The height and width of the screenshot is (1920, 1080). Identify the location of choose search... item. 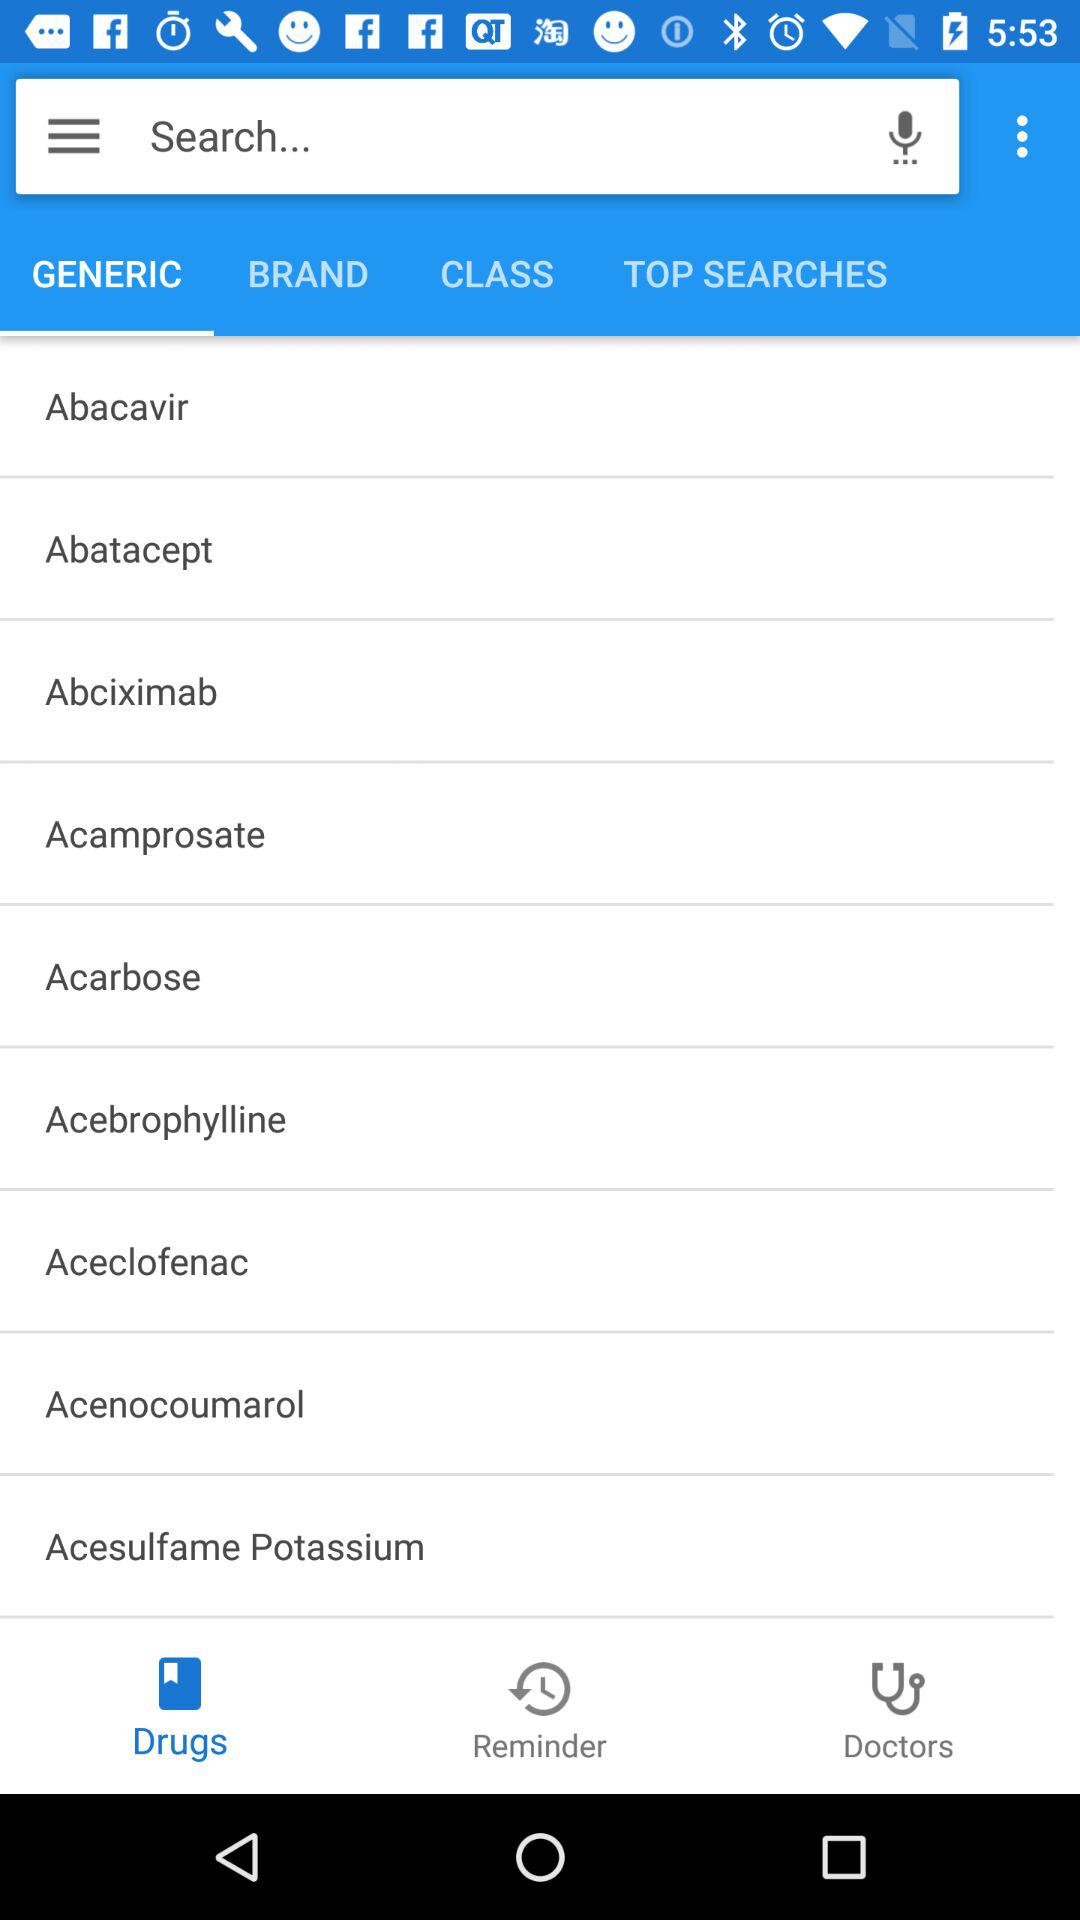
(506, 136).